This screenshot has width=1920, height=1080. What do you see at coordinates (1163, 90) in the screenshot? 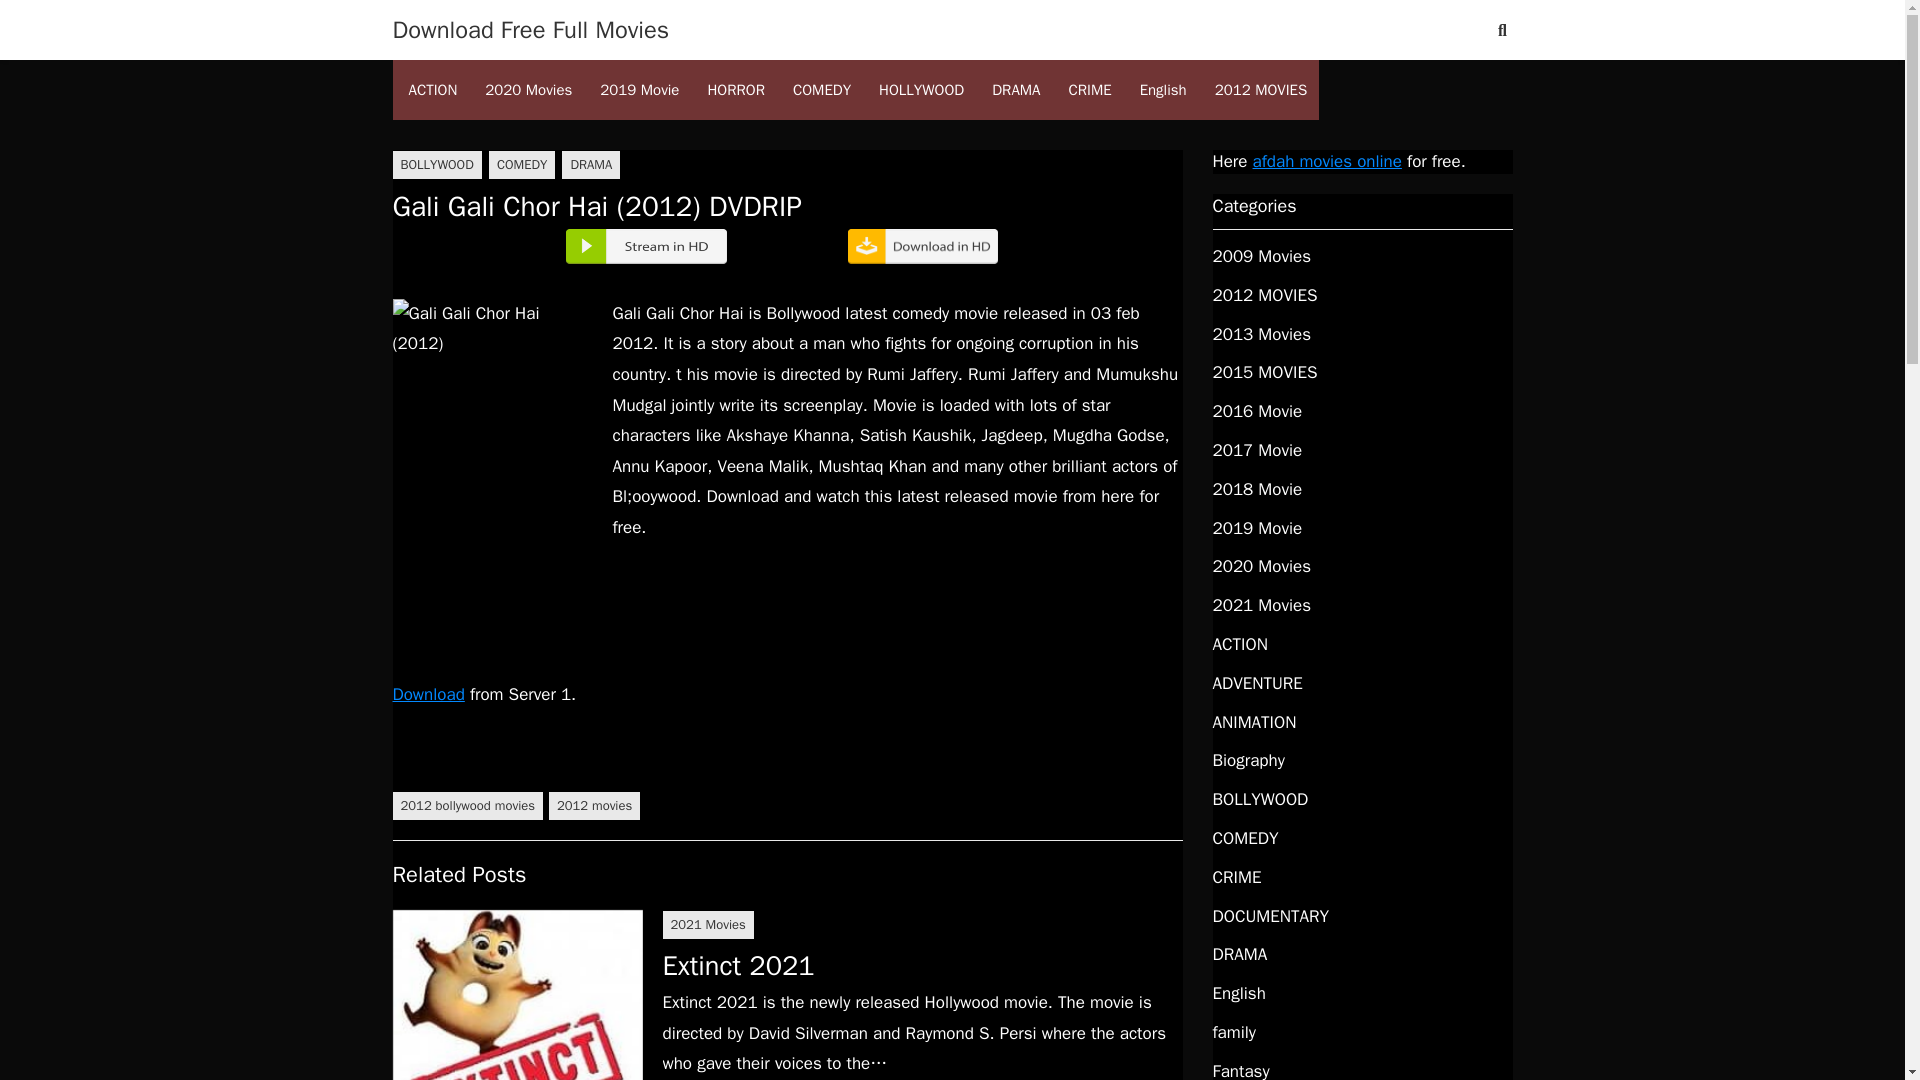
I see `English` at bounding box center [1163, 90].